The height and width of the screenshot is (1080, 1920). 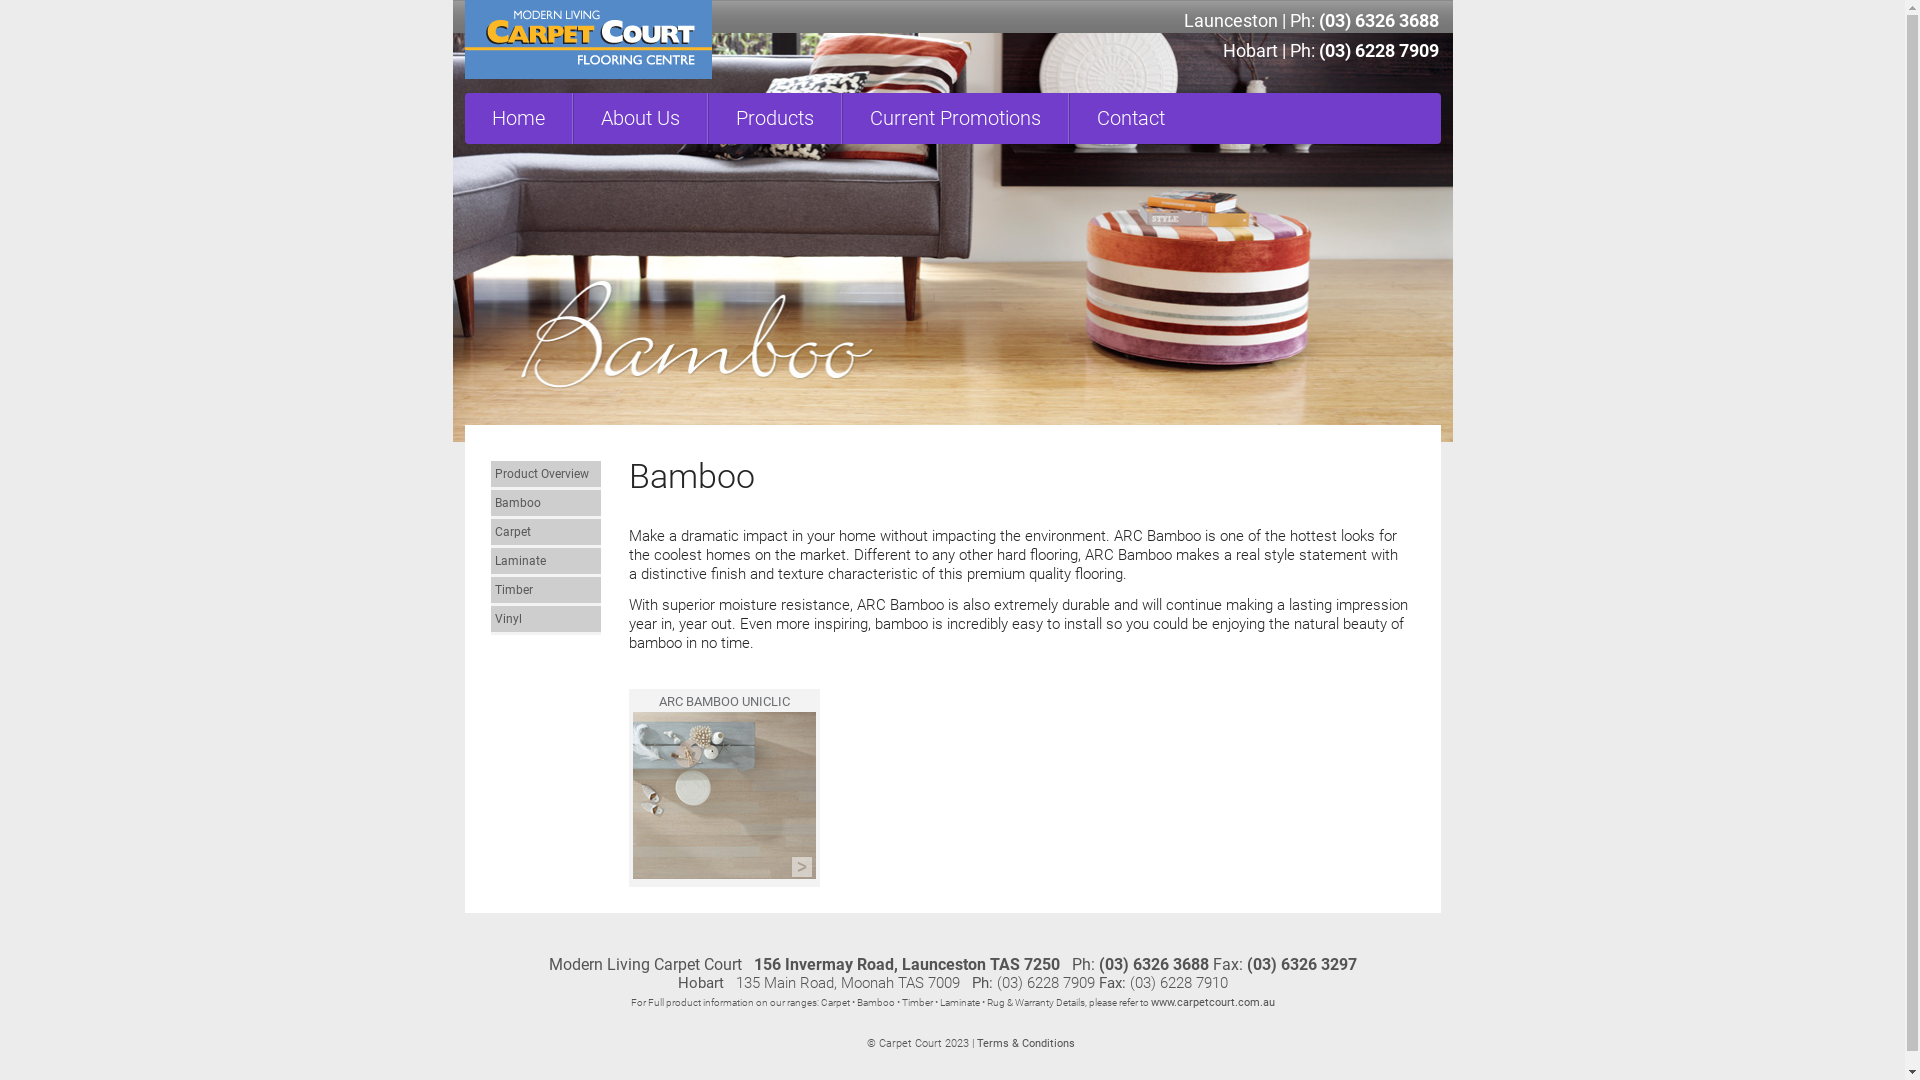 What do you see at coordinates (724, 874) in the screenshot?
I see `Permanent Link to Arc Bamboo Uniclic` at bounding box center [724, 874].